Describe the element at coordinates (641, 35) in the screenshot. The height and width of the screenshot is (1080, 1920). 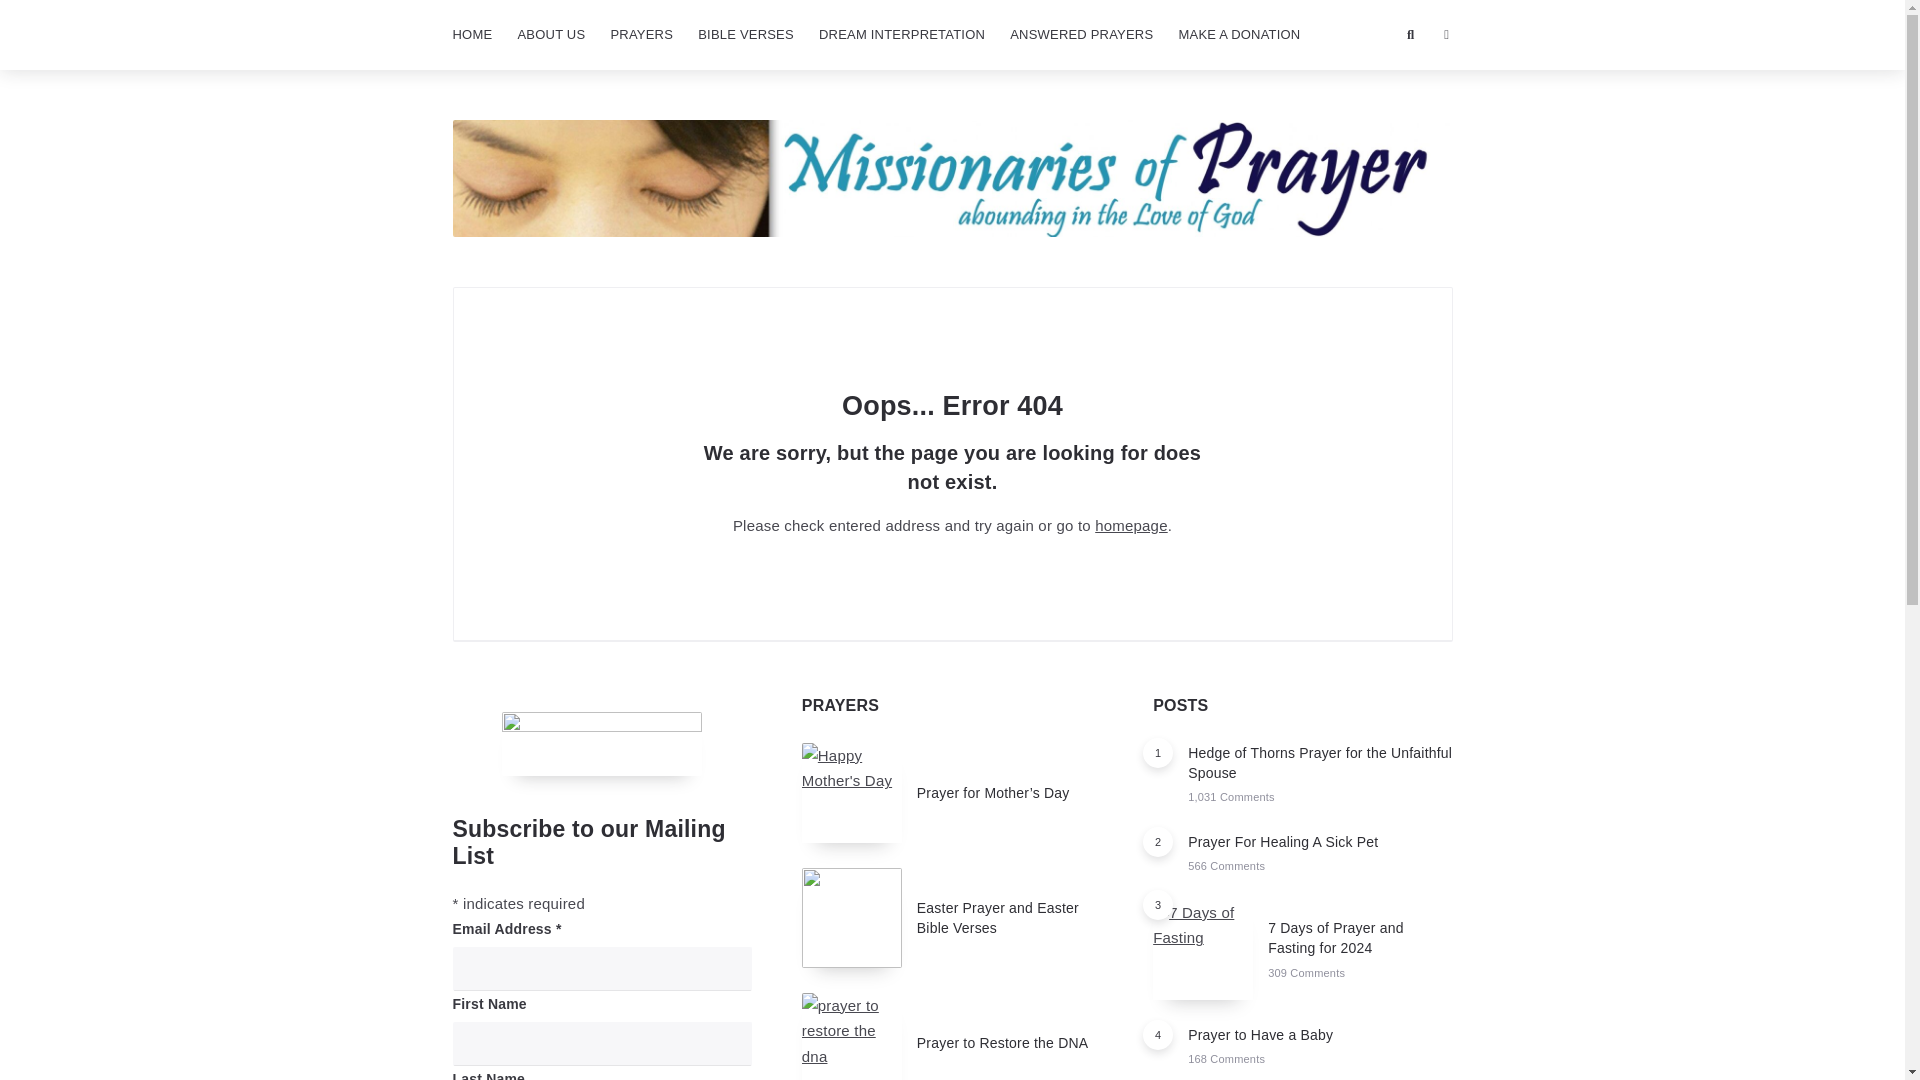
I see `PRAYERS` at that location.